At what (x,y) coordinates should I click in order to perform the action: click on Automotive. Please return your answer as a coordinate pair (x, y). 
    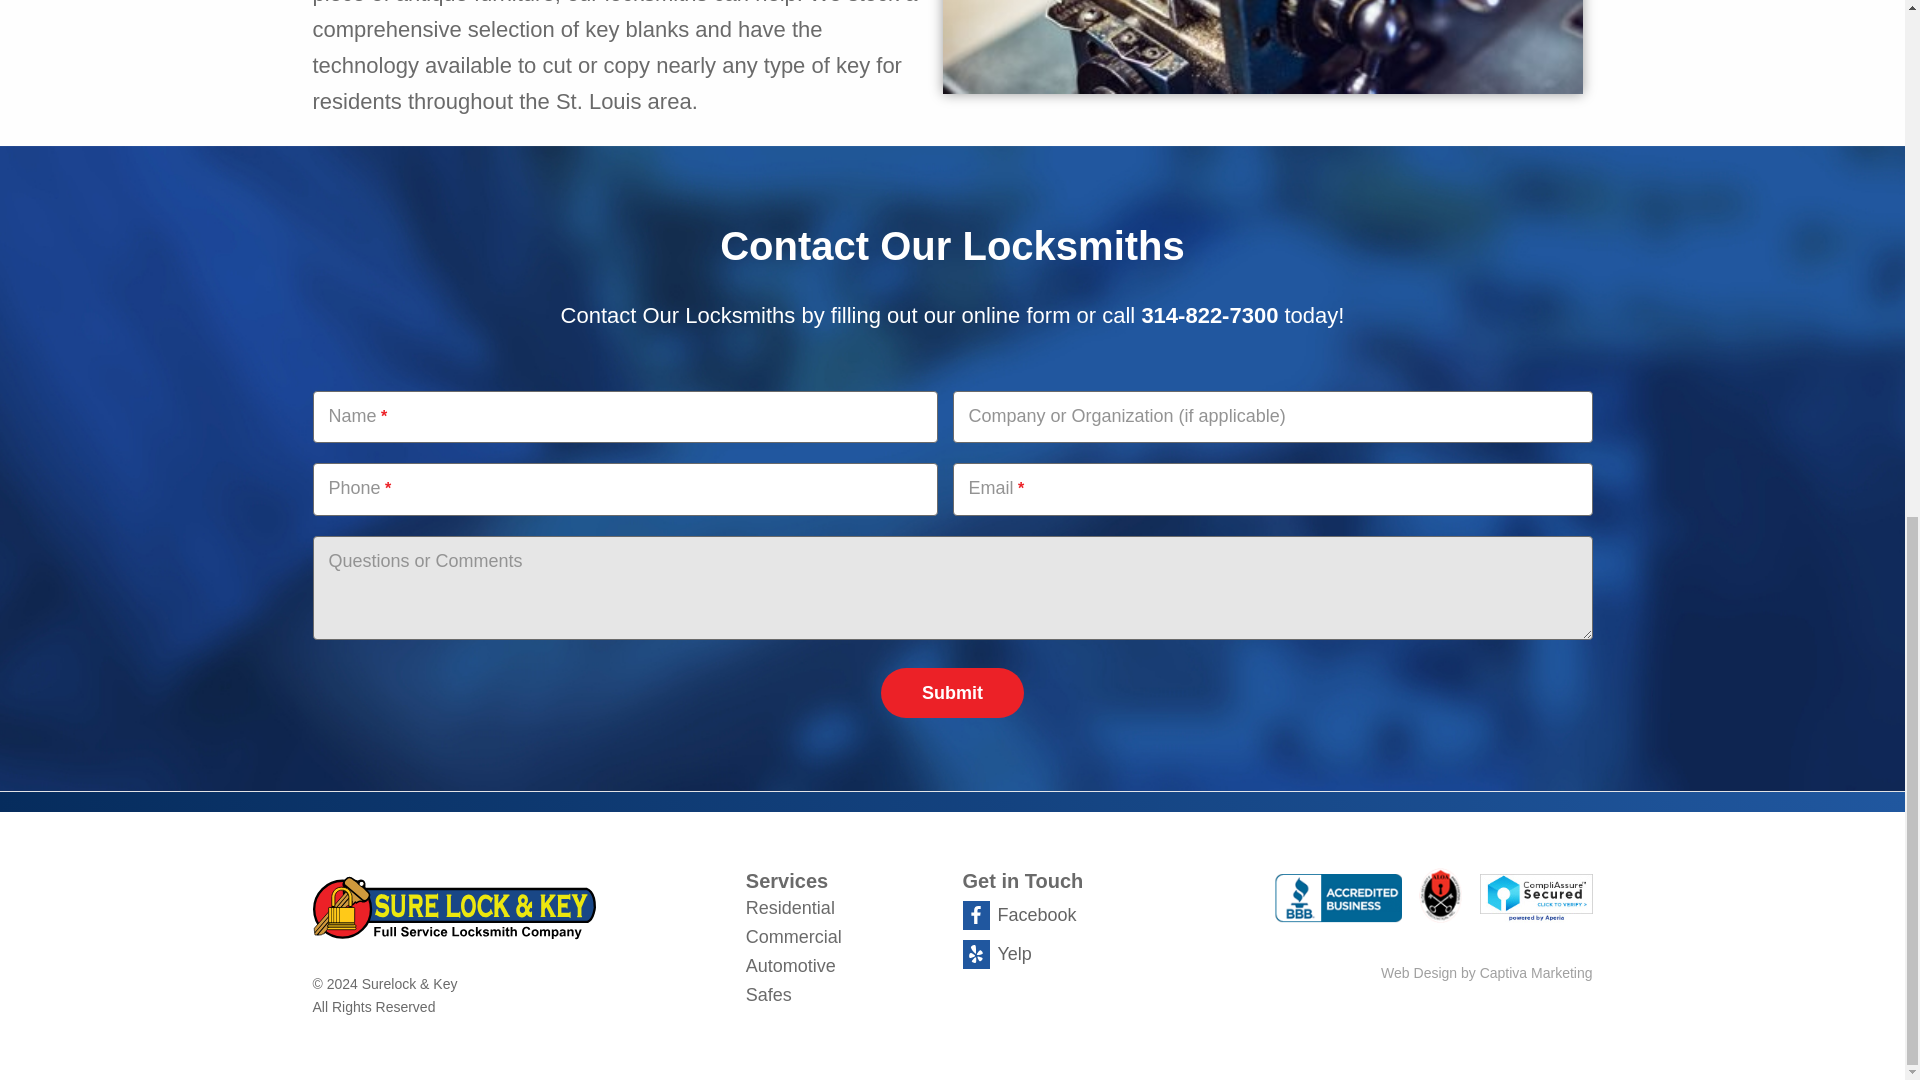
    Looking at the image, I should click on (790, 966).